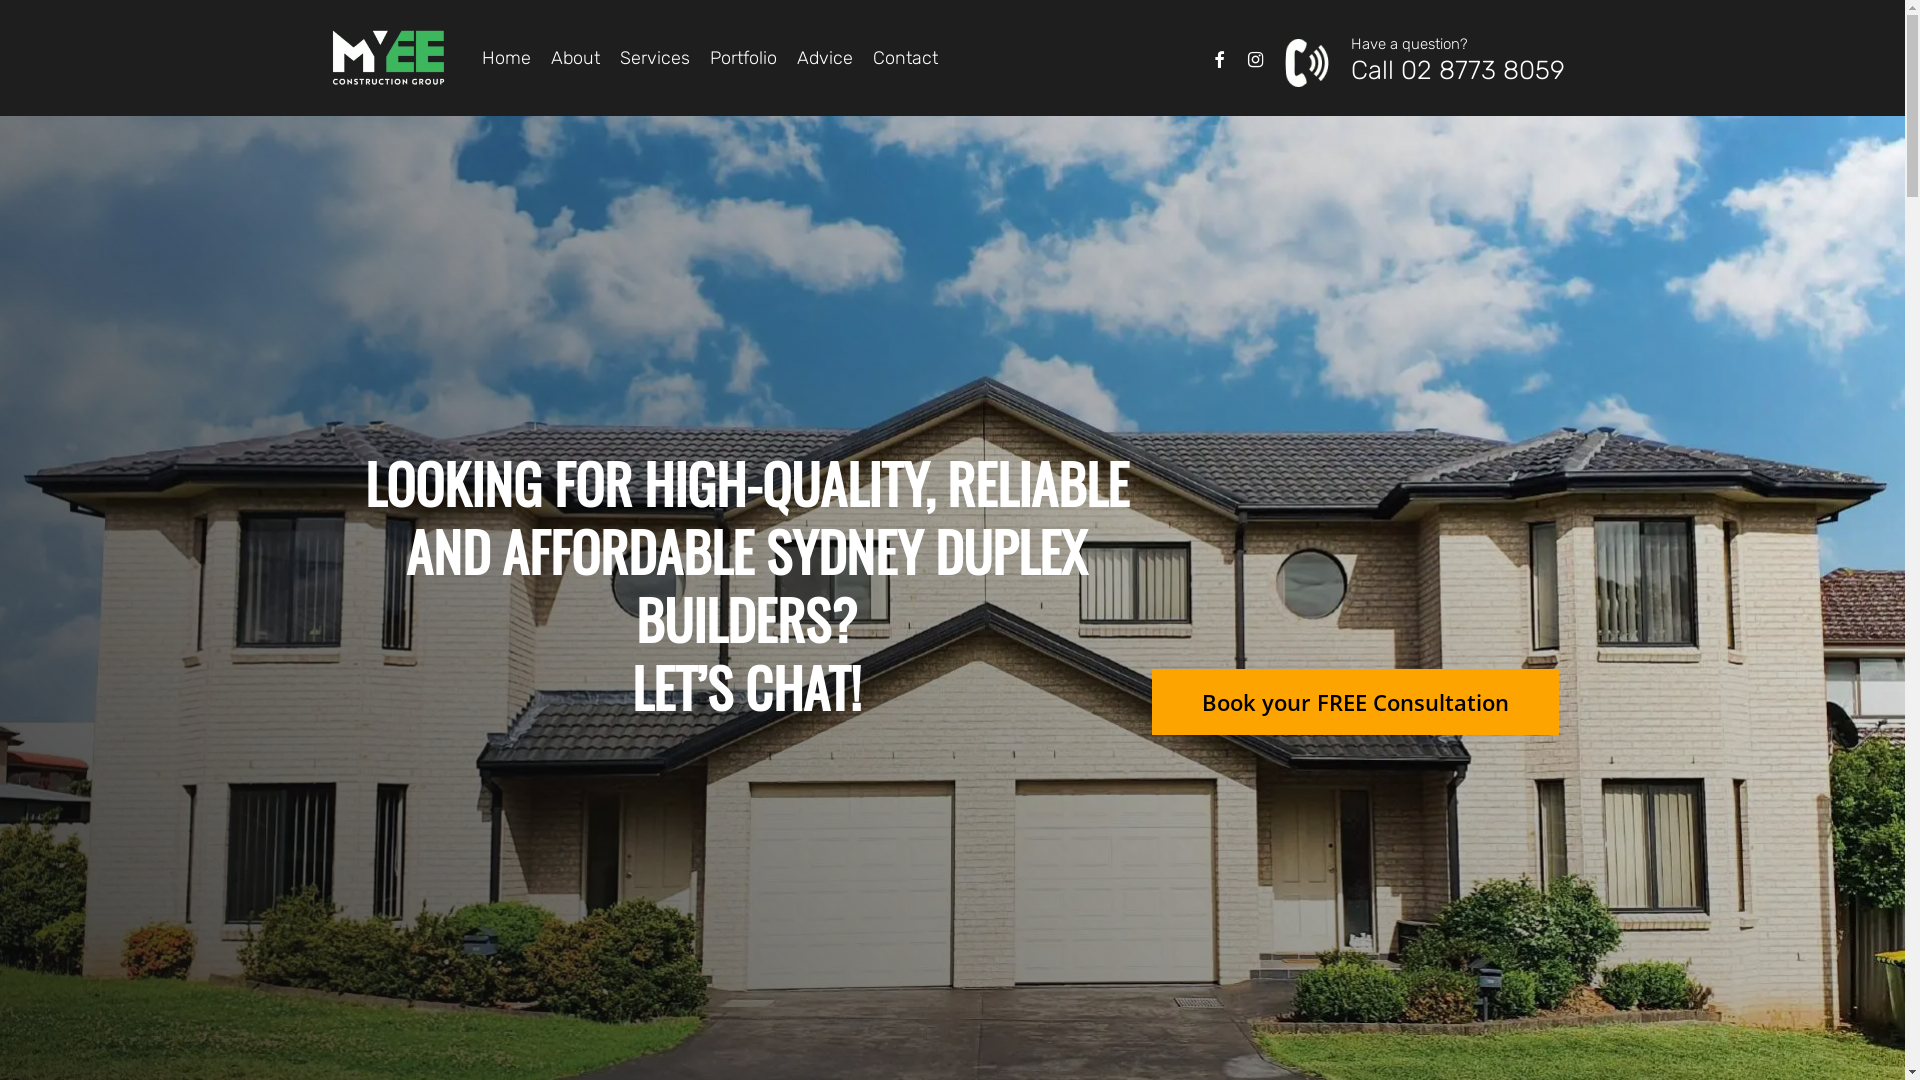 The image size is (1920, 1080). Describe the element at coordinates (574, 58) in the screenshot. I see `About` at that location.